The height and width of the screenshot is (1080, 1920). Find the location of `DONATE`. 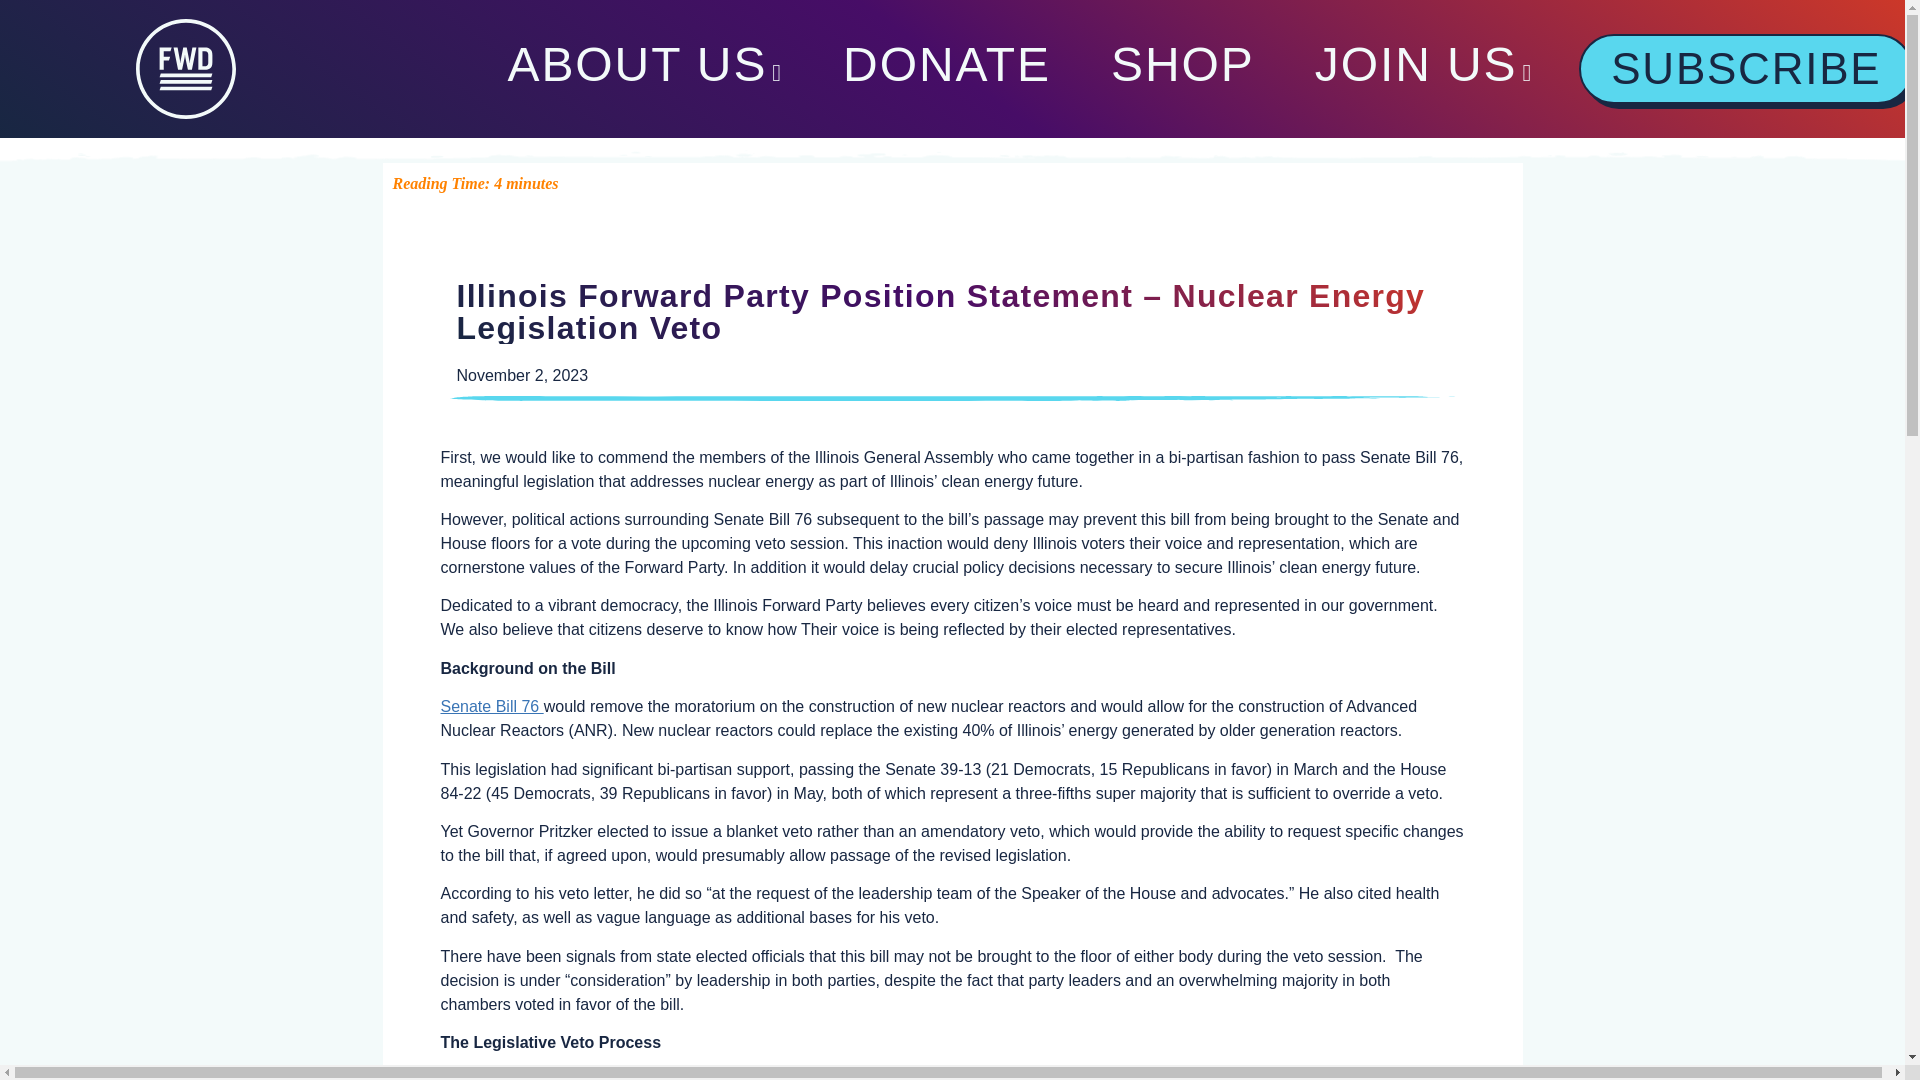

DONATE is located at coordinates (946, 64).